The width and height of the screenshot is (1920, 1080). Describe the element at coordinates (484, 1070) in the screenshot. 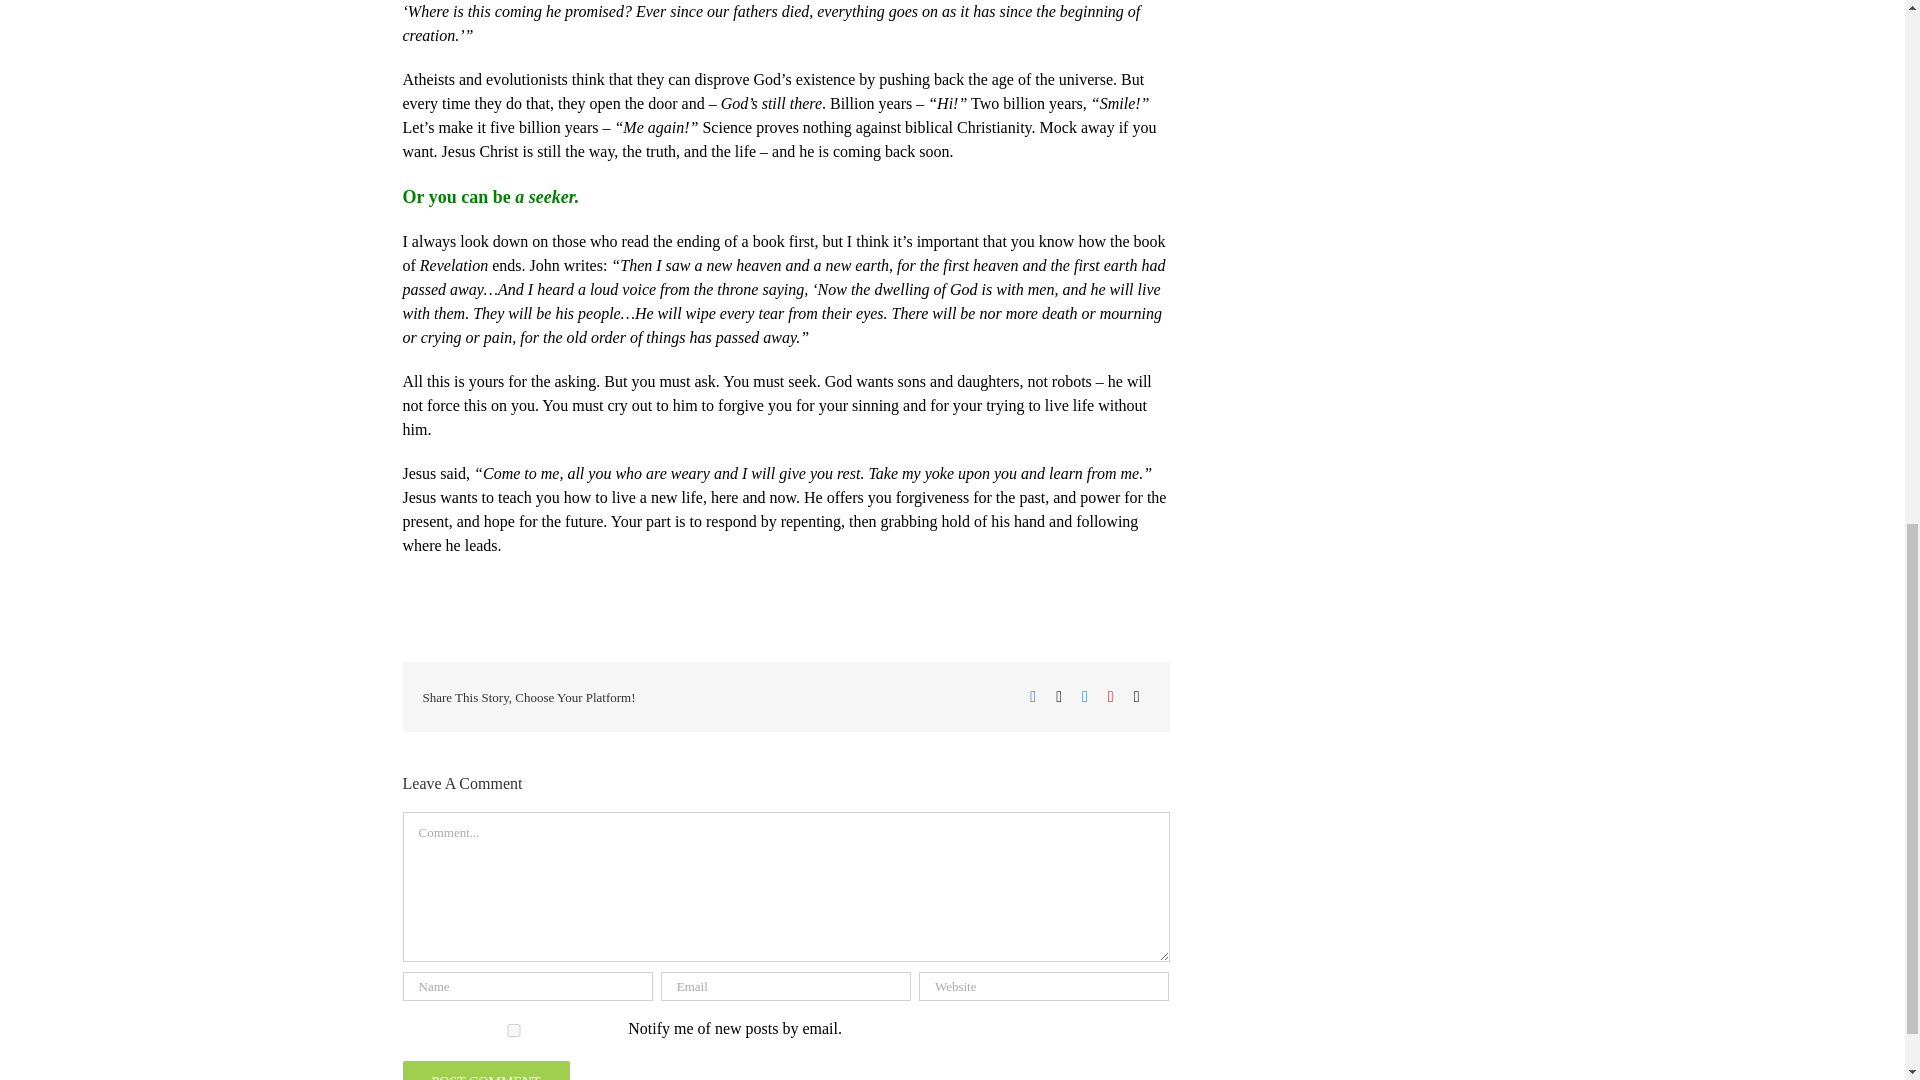

I see `Post Comment` at that location.